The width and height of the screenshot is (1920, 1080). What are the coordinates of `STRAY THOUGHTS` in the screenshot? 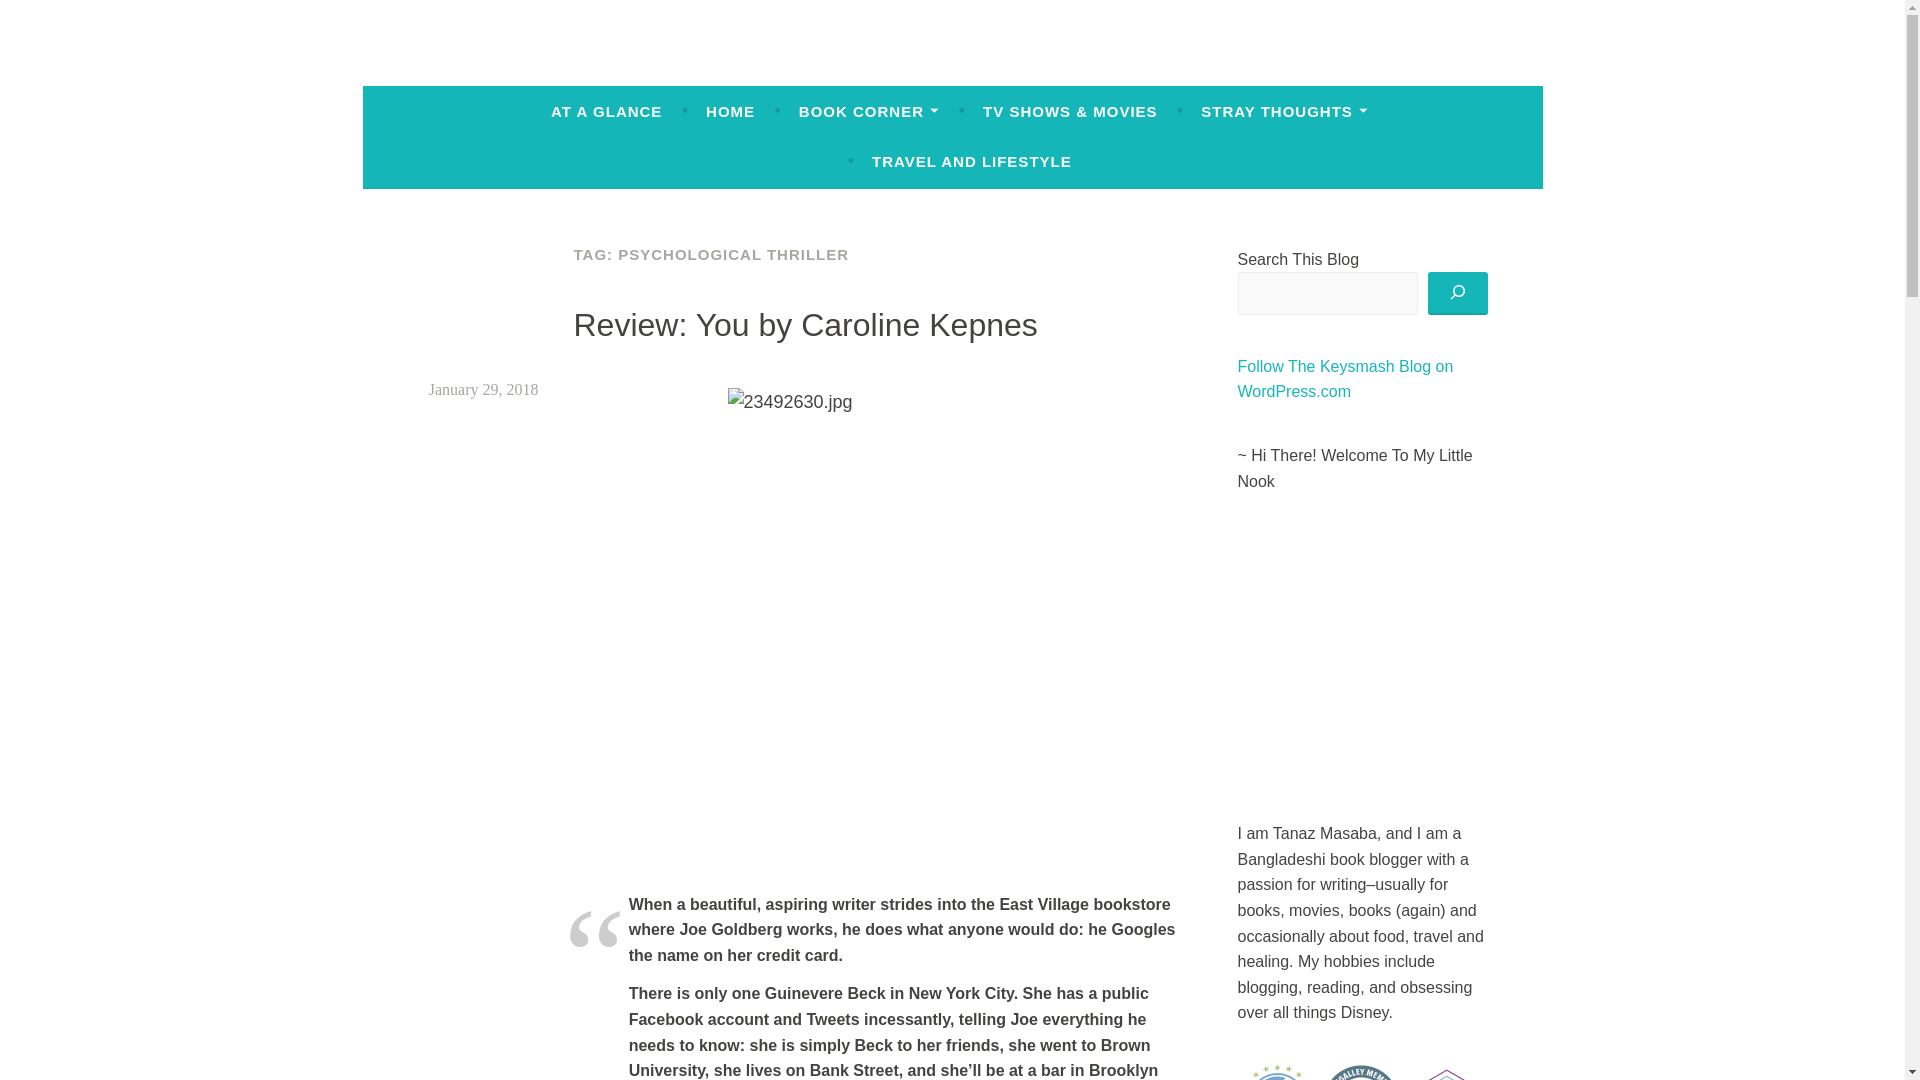 It's located at (1284, 111).